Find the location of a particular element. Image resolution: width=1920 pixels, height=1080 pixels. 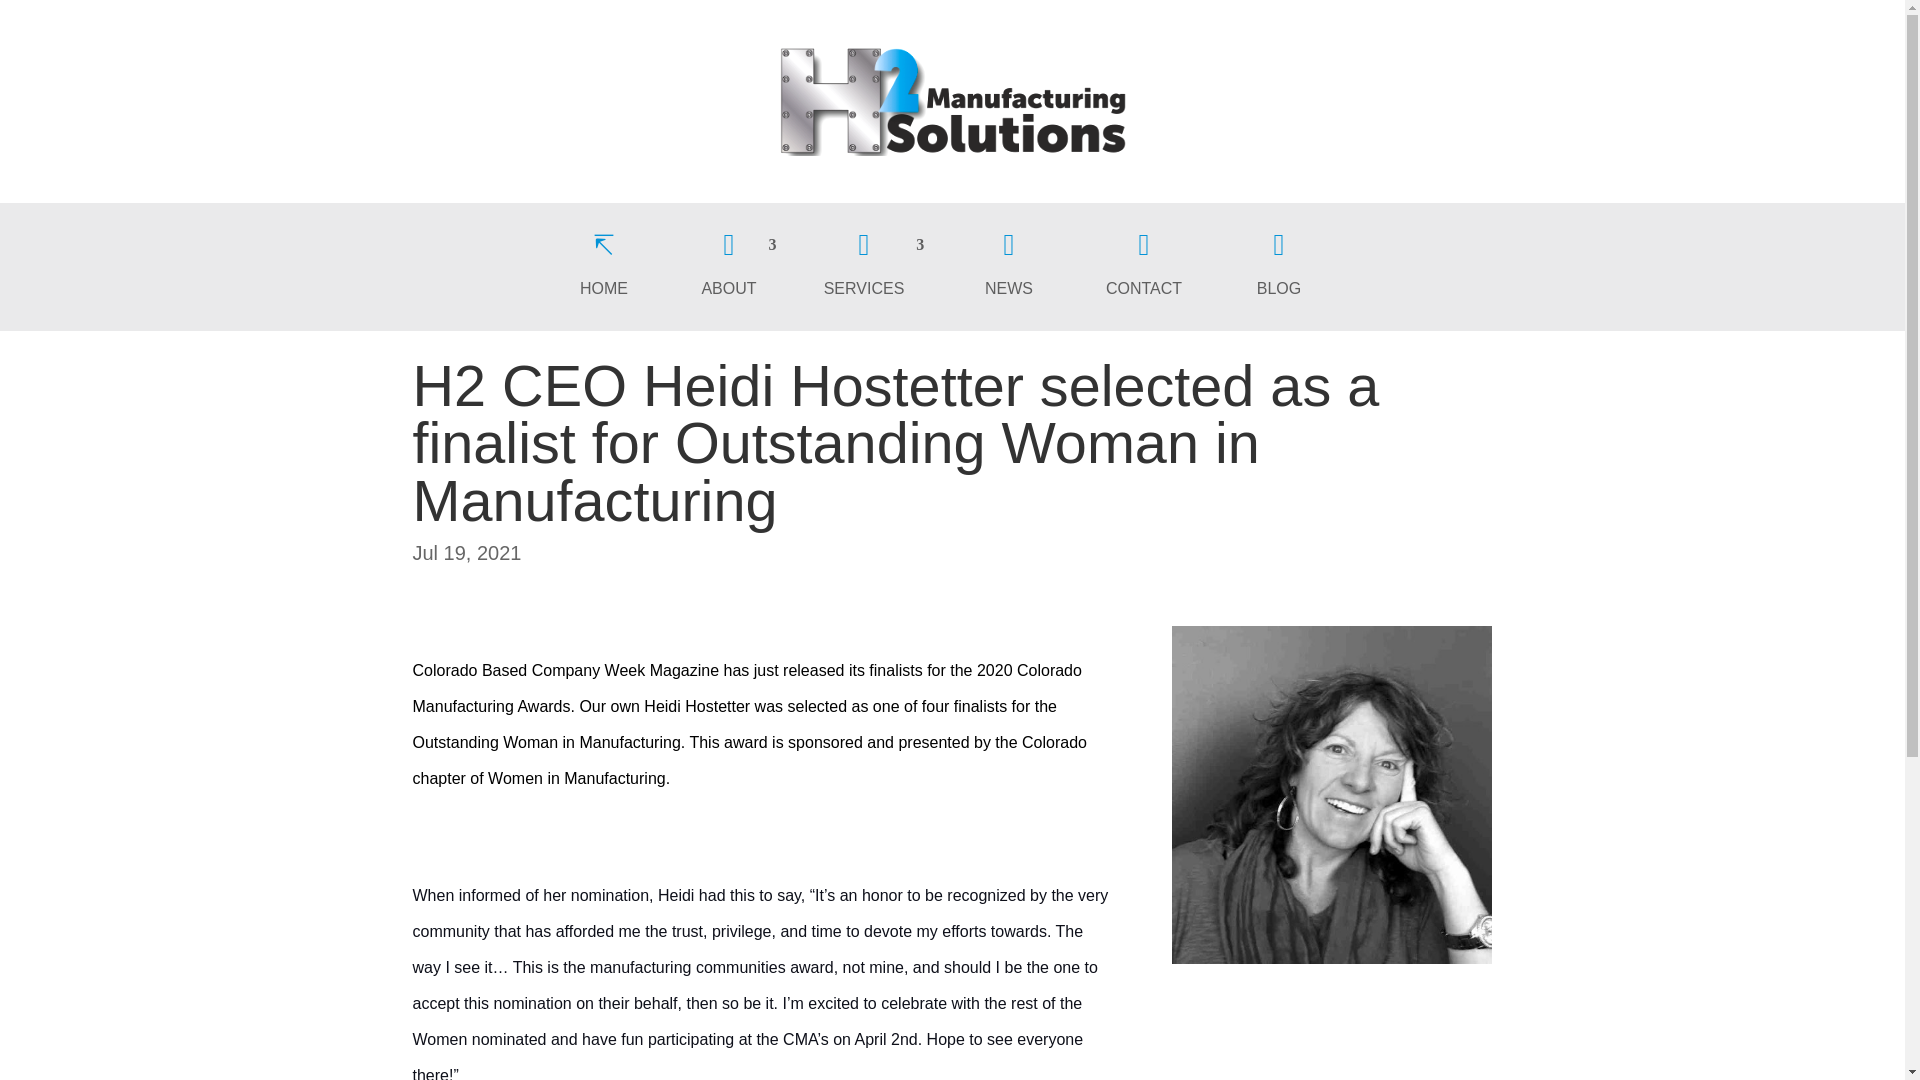

Heidi 3 is located at coordinates (1331, 795).